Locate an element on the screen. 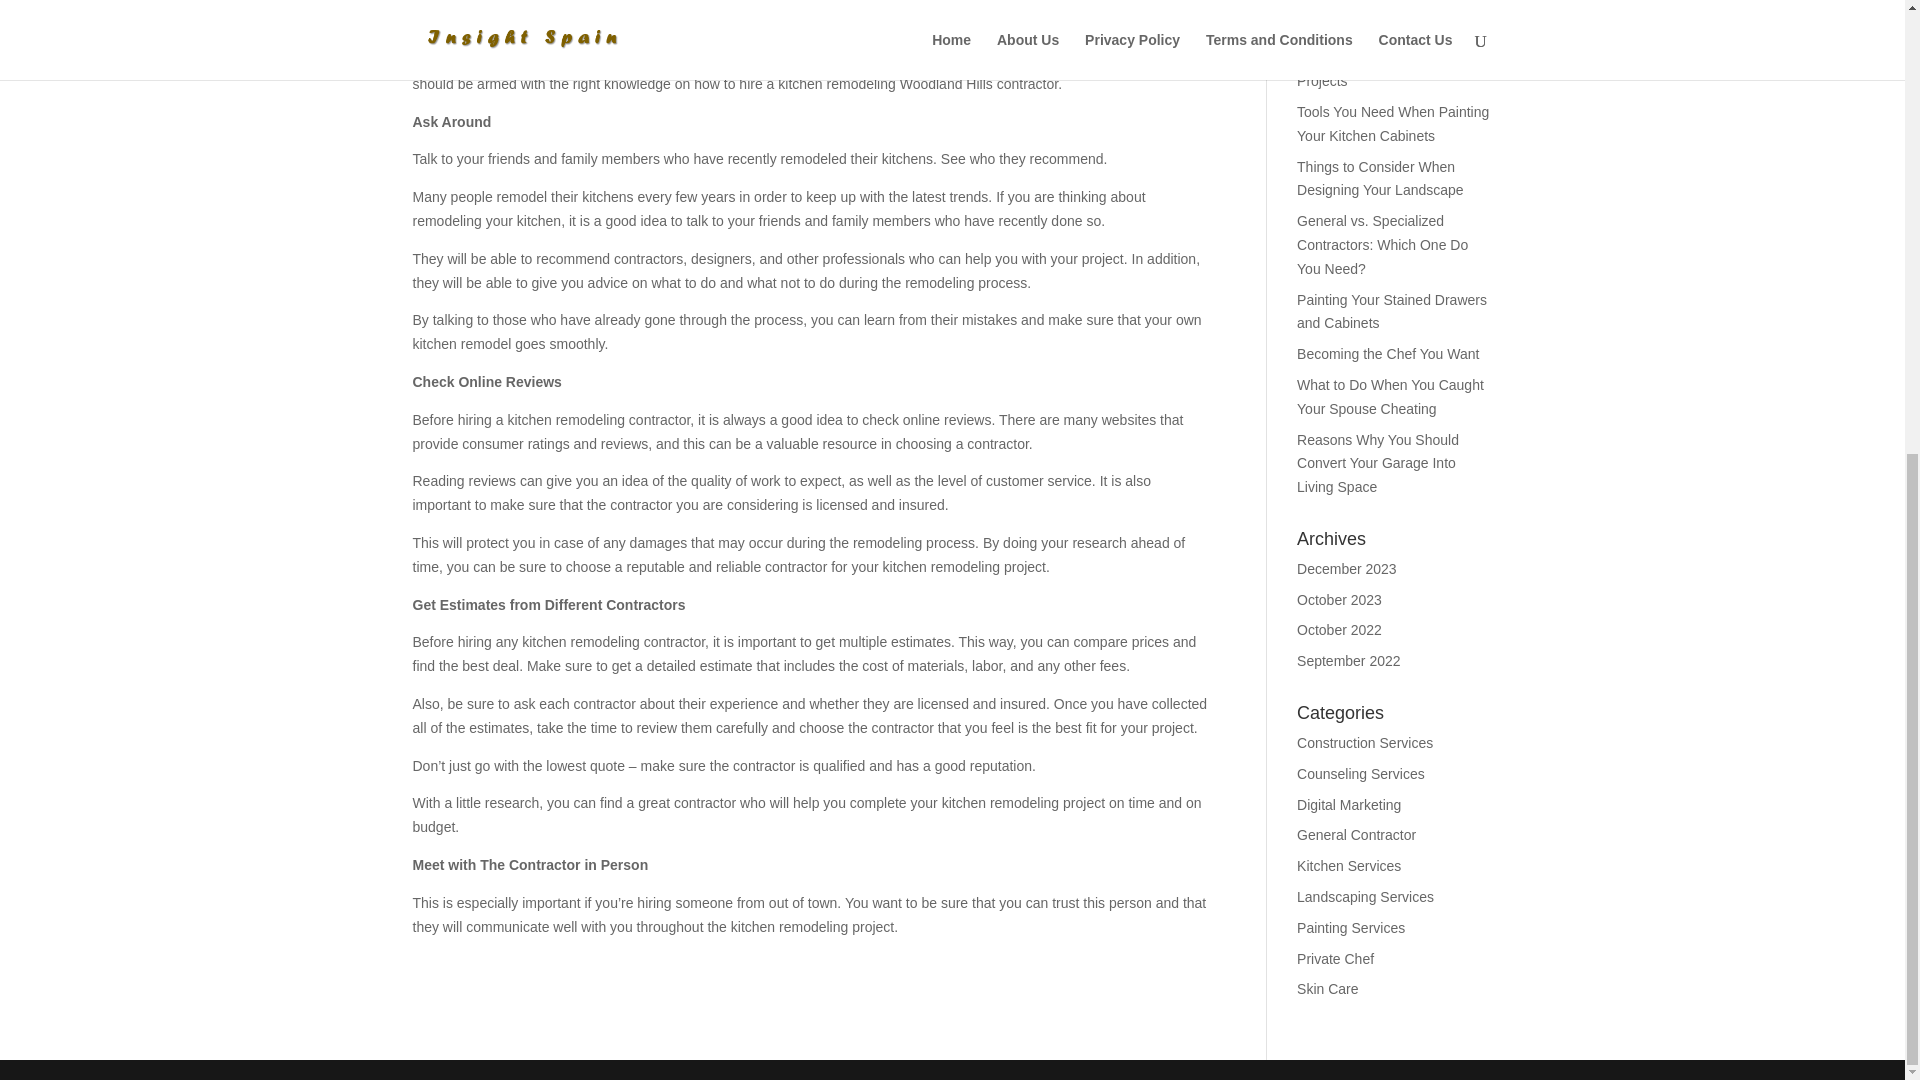 This screenshot has height=1080, width=1920. Construction Services is located at coordinates (1364, 742).